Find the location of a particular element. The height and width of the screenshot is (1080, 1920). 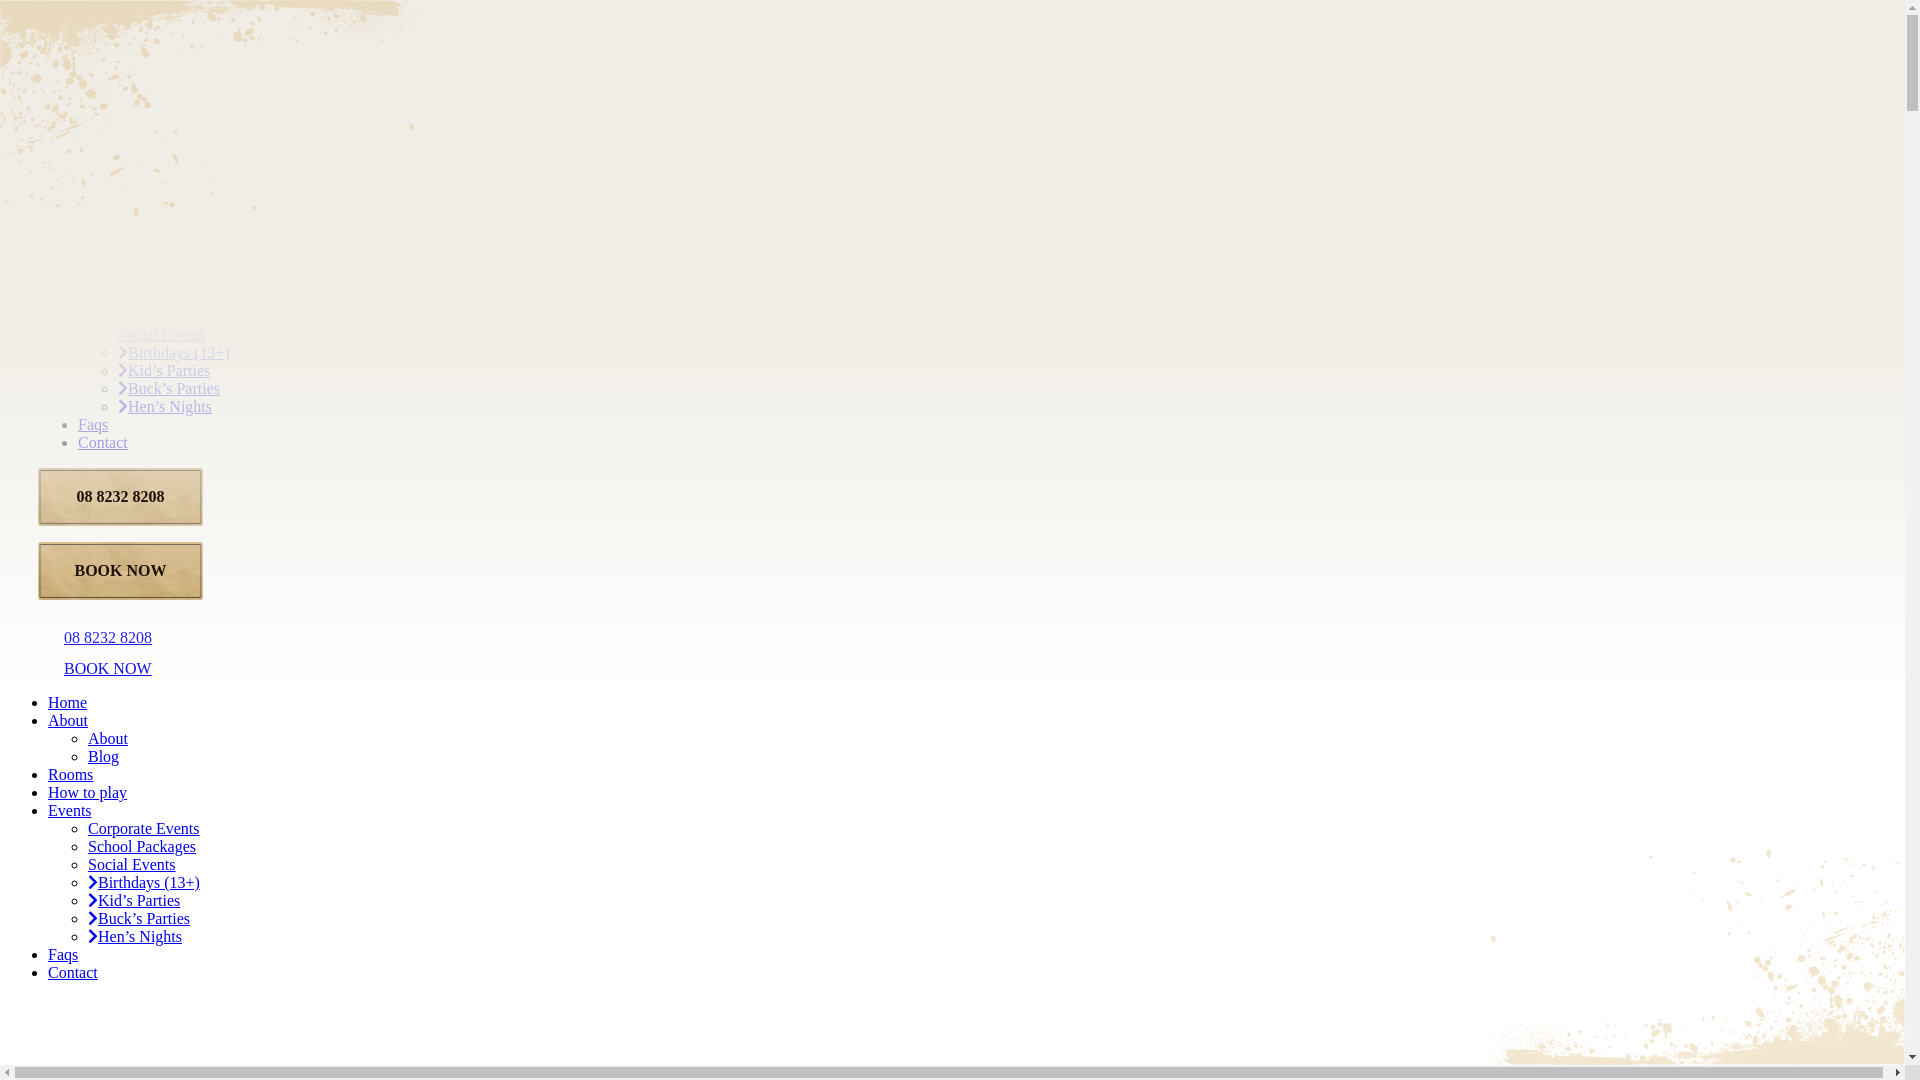

School Packages is located at coordinates (172, 316).